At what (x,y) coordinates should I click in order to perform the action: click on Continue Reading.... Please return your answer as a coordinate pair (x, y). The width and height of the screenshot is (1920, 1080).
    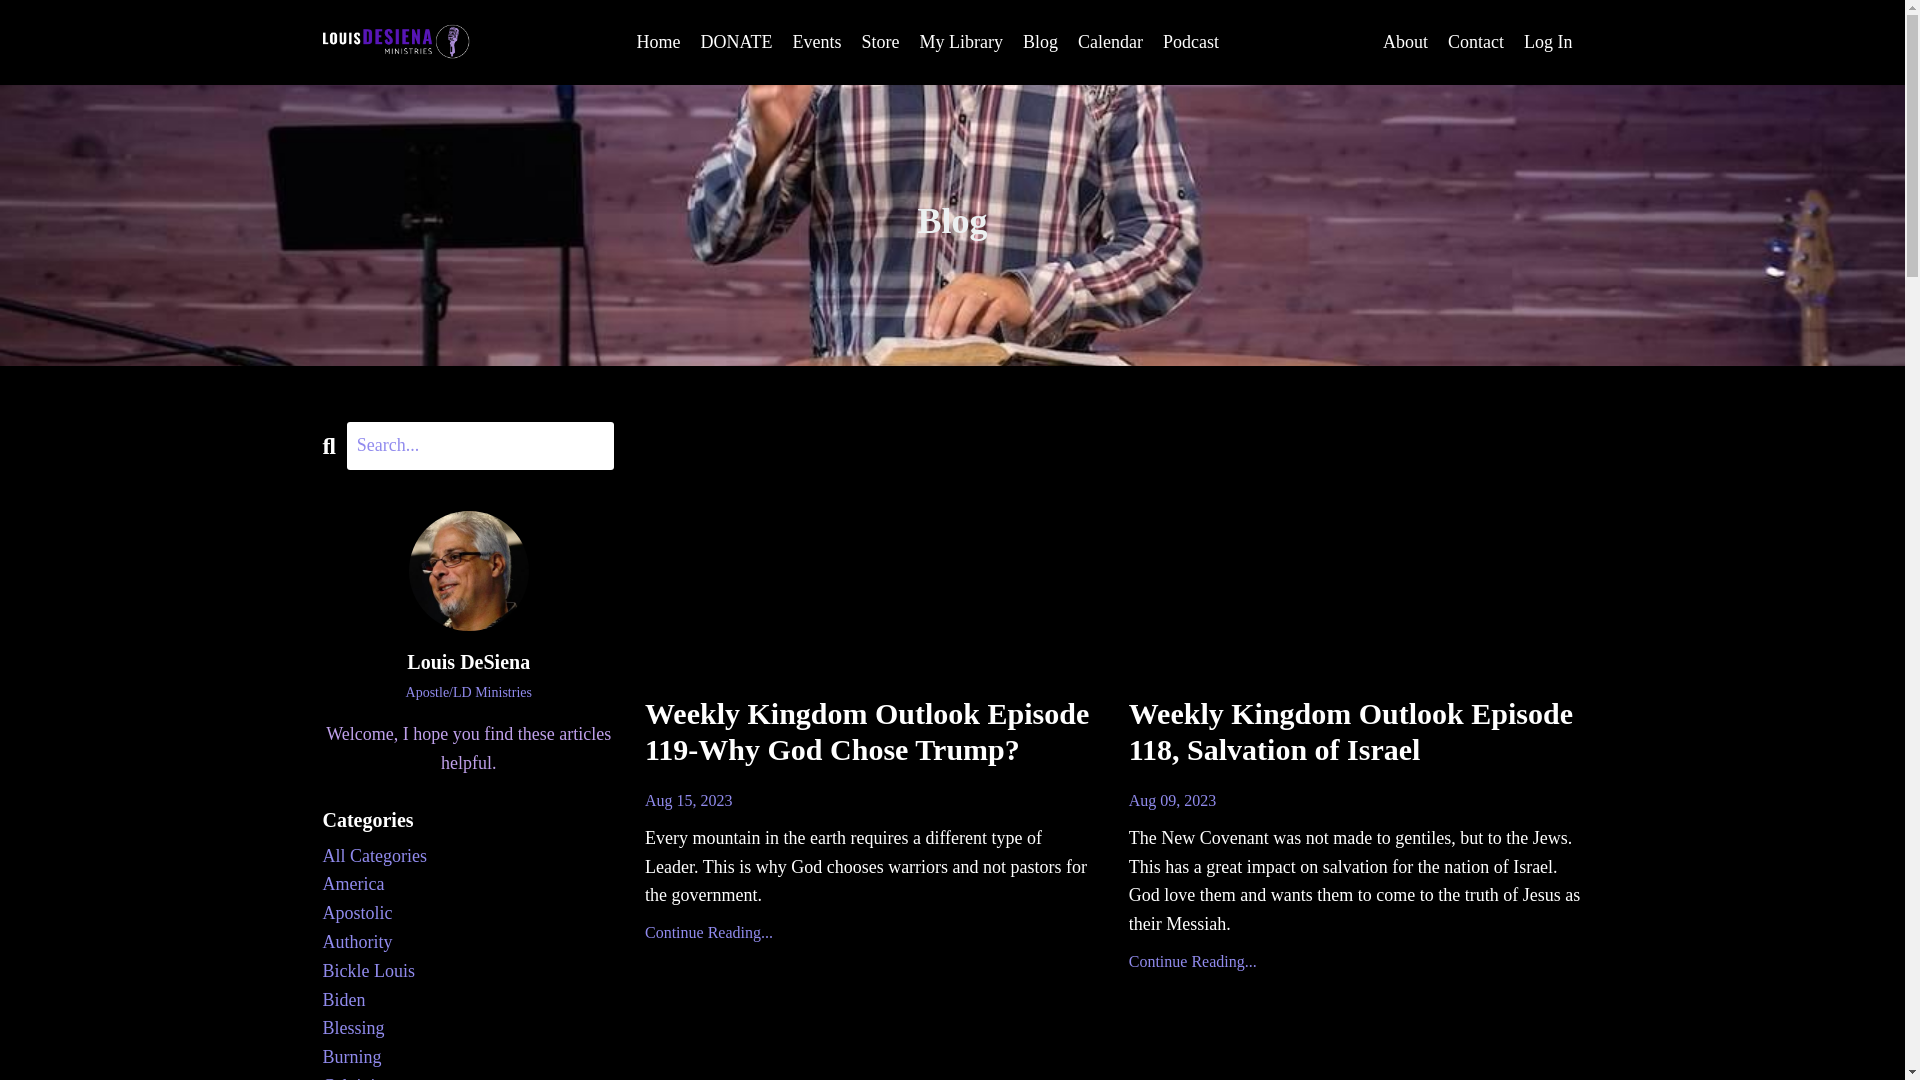
    Looking at the image, I should click on (1355, 962).